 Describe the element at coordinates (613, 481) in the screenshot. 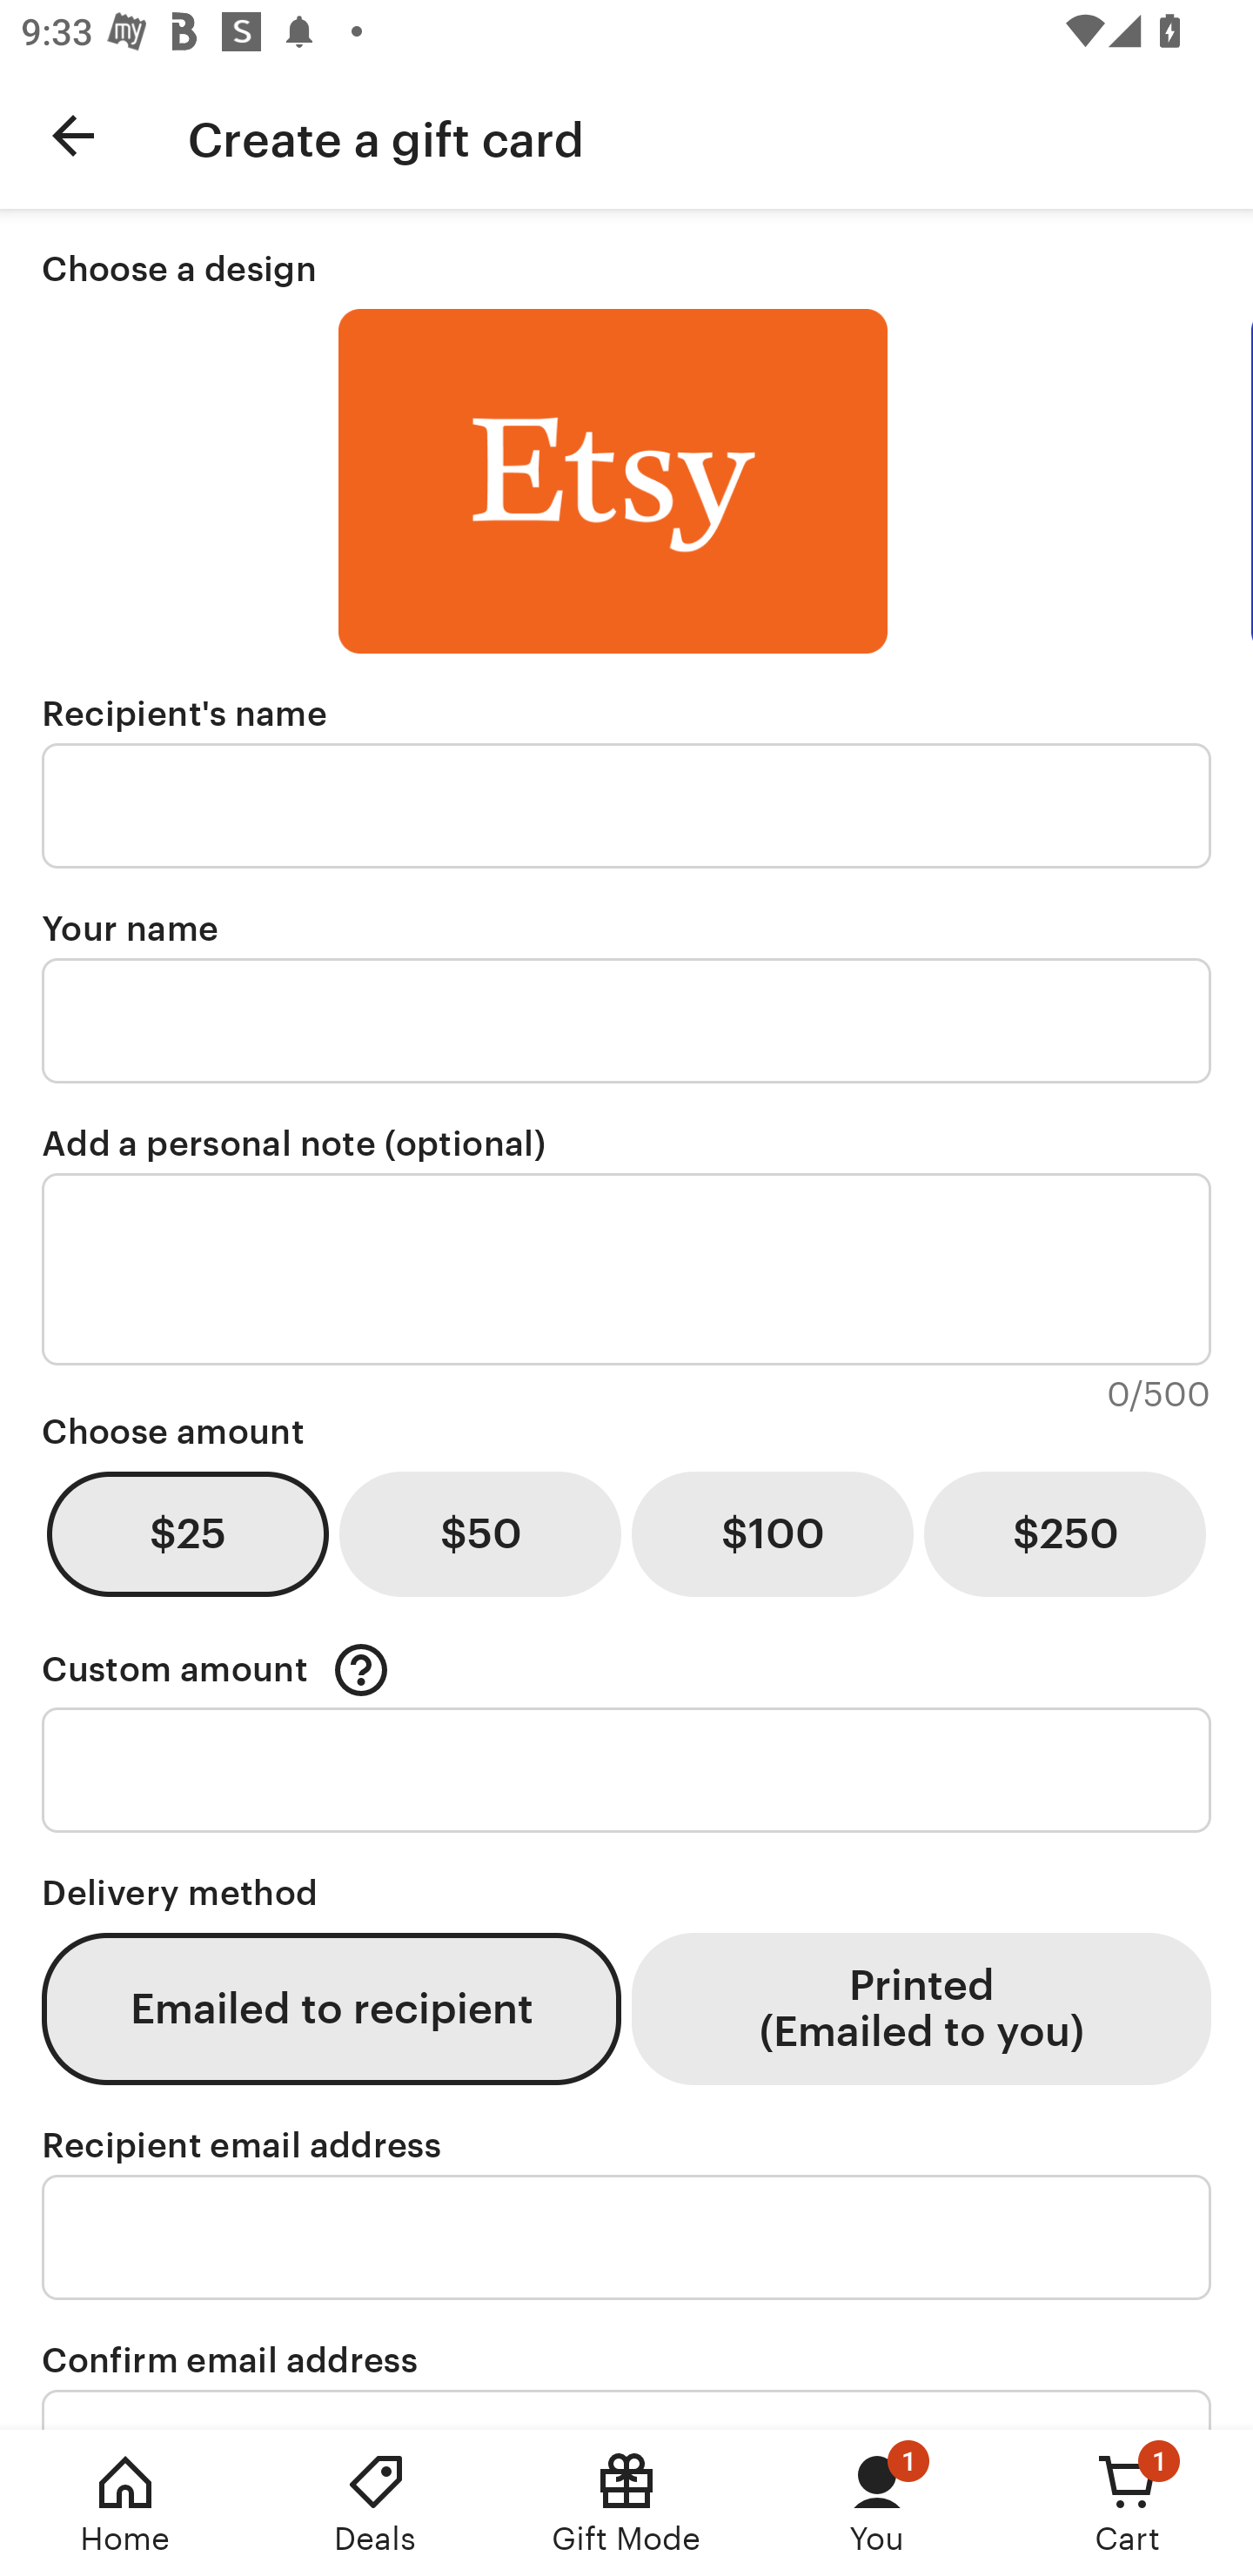

I see `Design preview` at that location.